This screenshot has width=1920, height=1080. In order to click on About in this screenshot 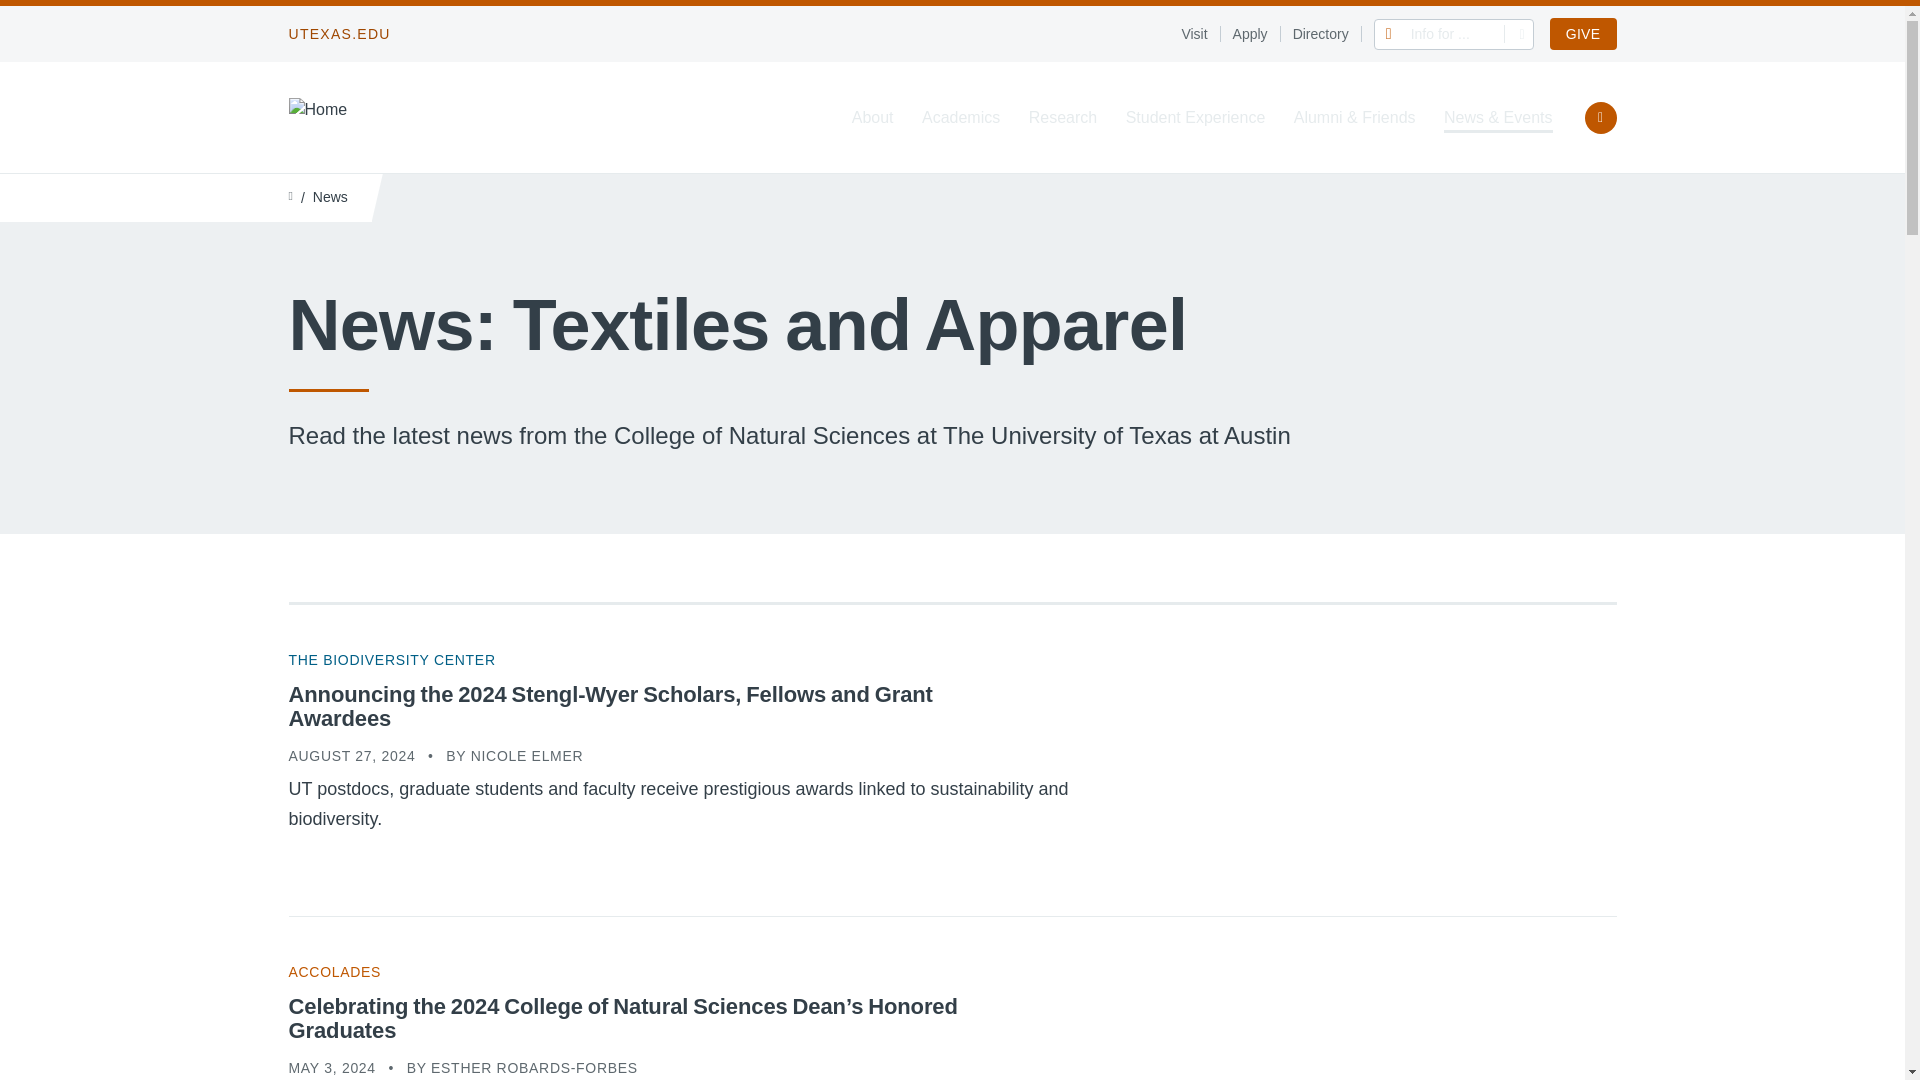, I will do `click(873, 118)`.